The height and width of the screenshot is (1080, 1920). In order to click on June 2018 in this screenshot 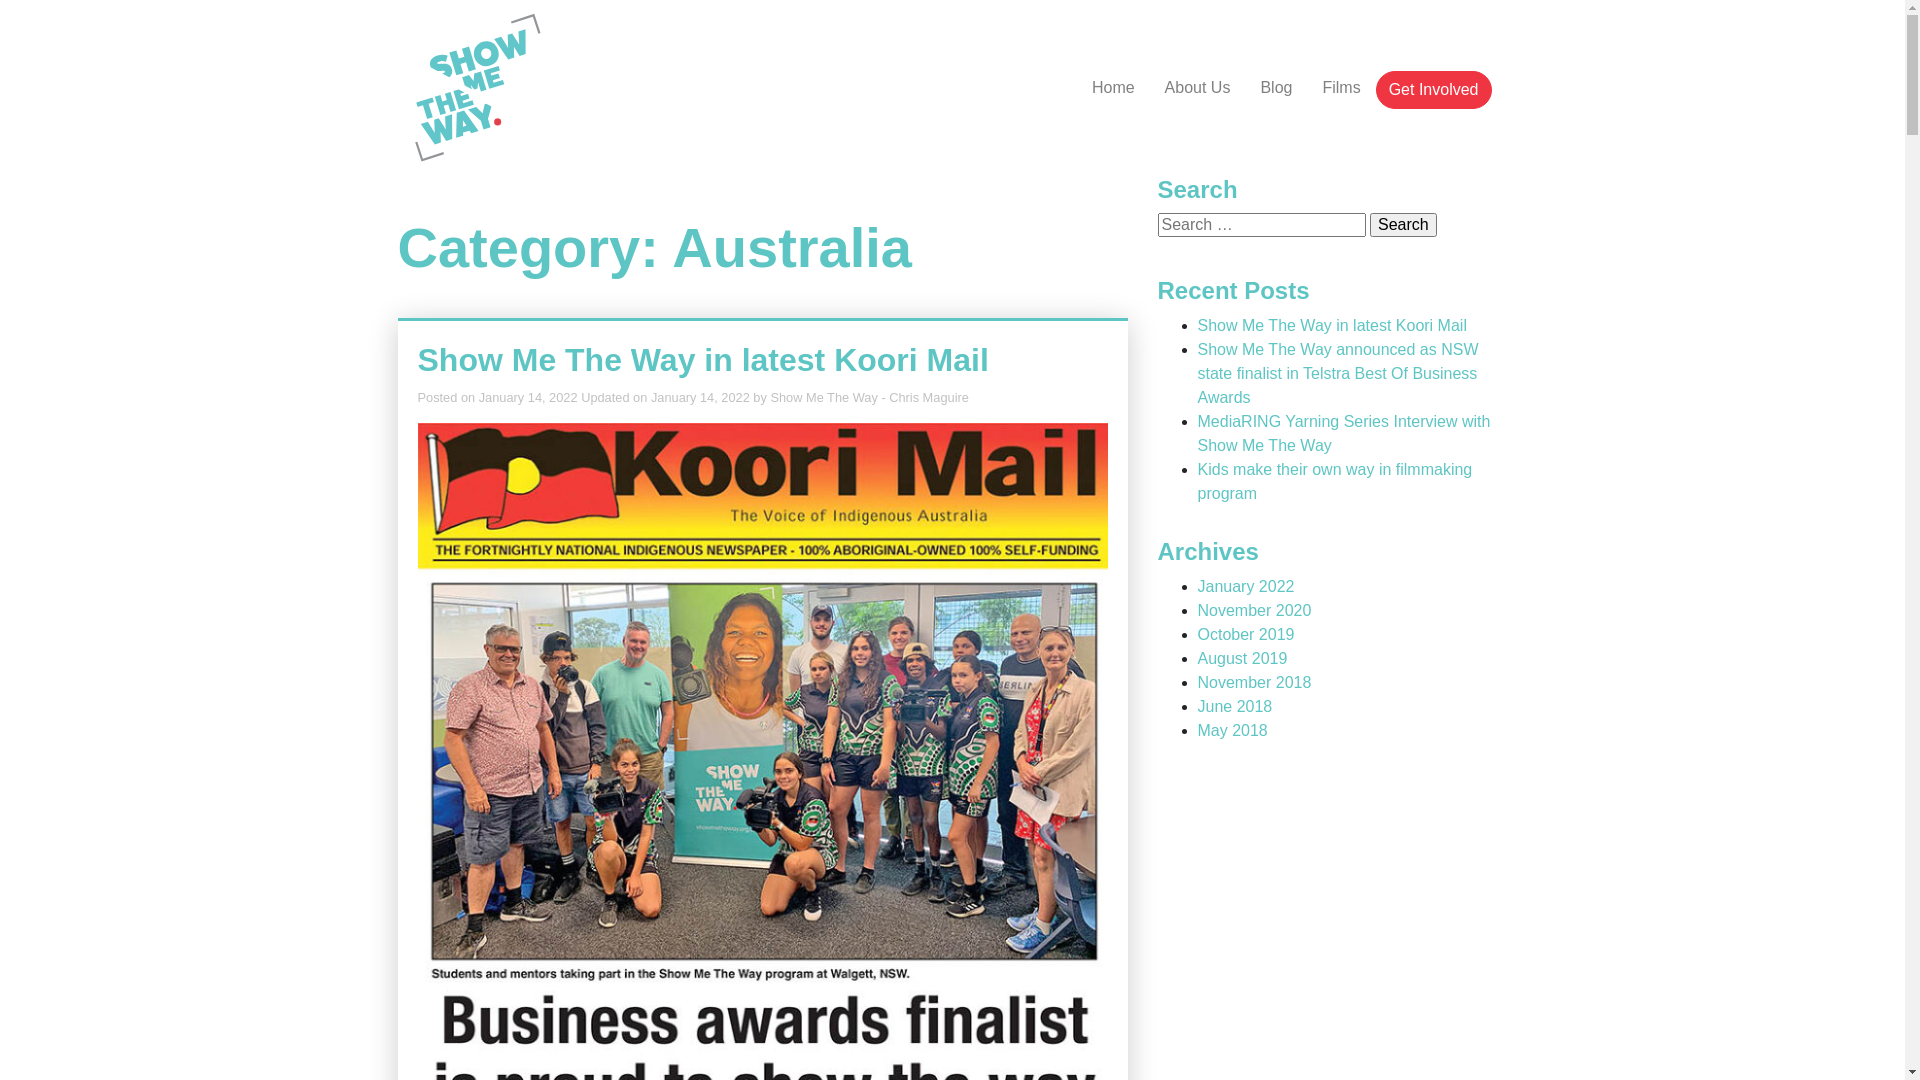, I will do `click(1236, 706)`.